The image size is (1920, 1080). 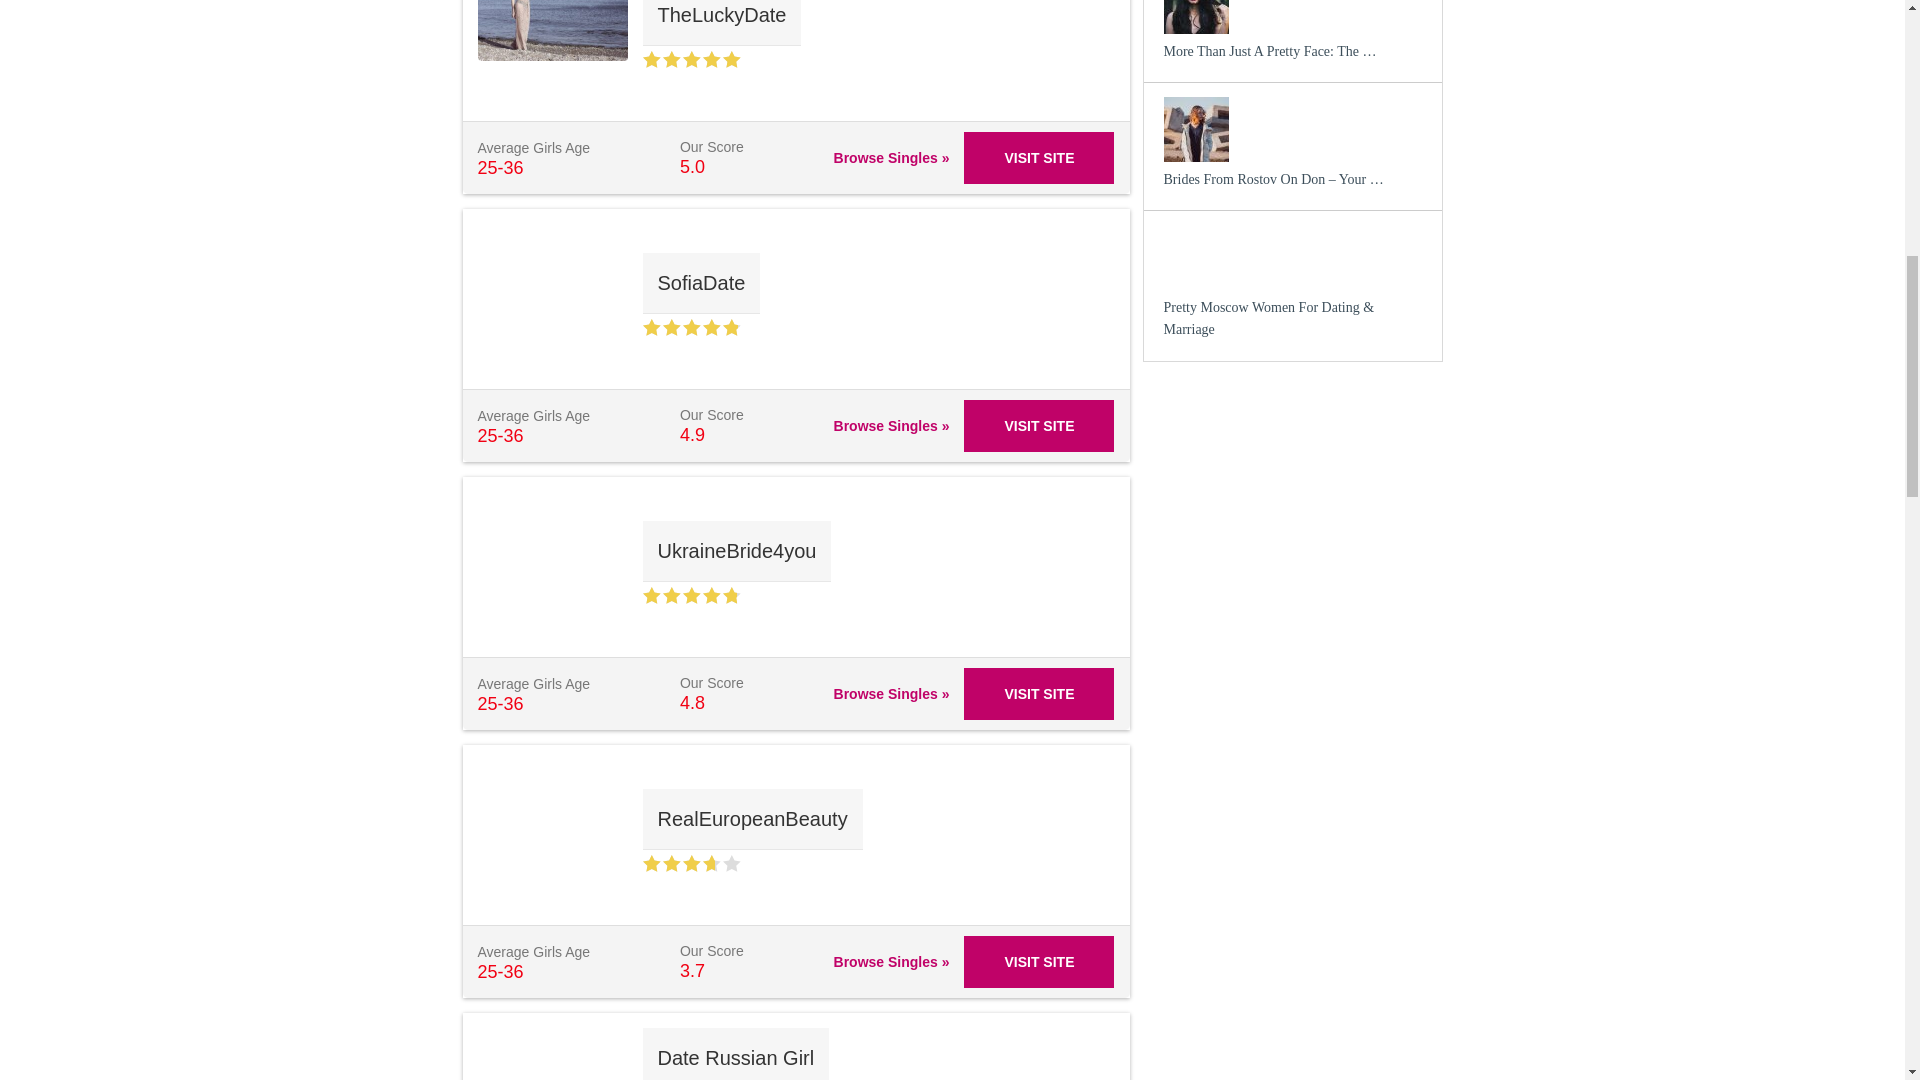 What do you see at coordinates (690, 59) in the screenshot?
I see `Our Score` at bounding box center [690, 59].